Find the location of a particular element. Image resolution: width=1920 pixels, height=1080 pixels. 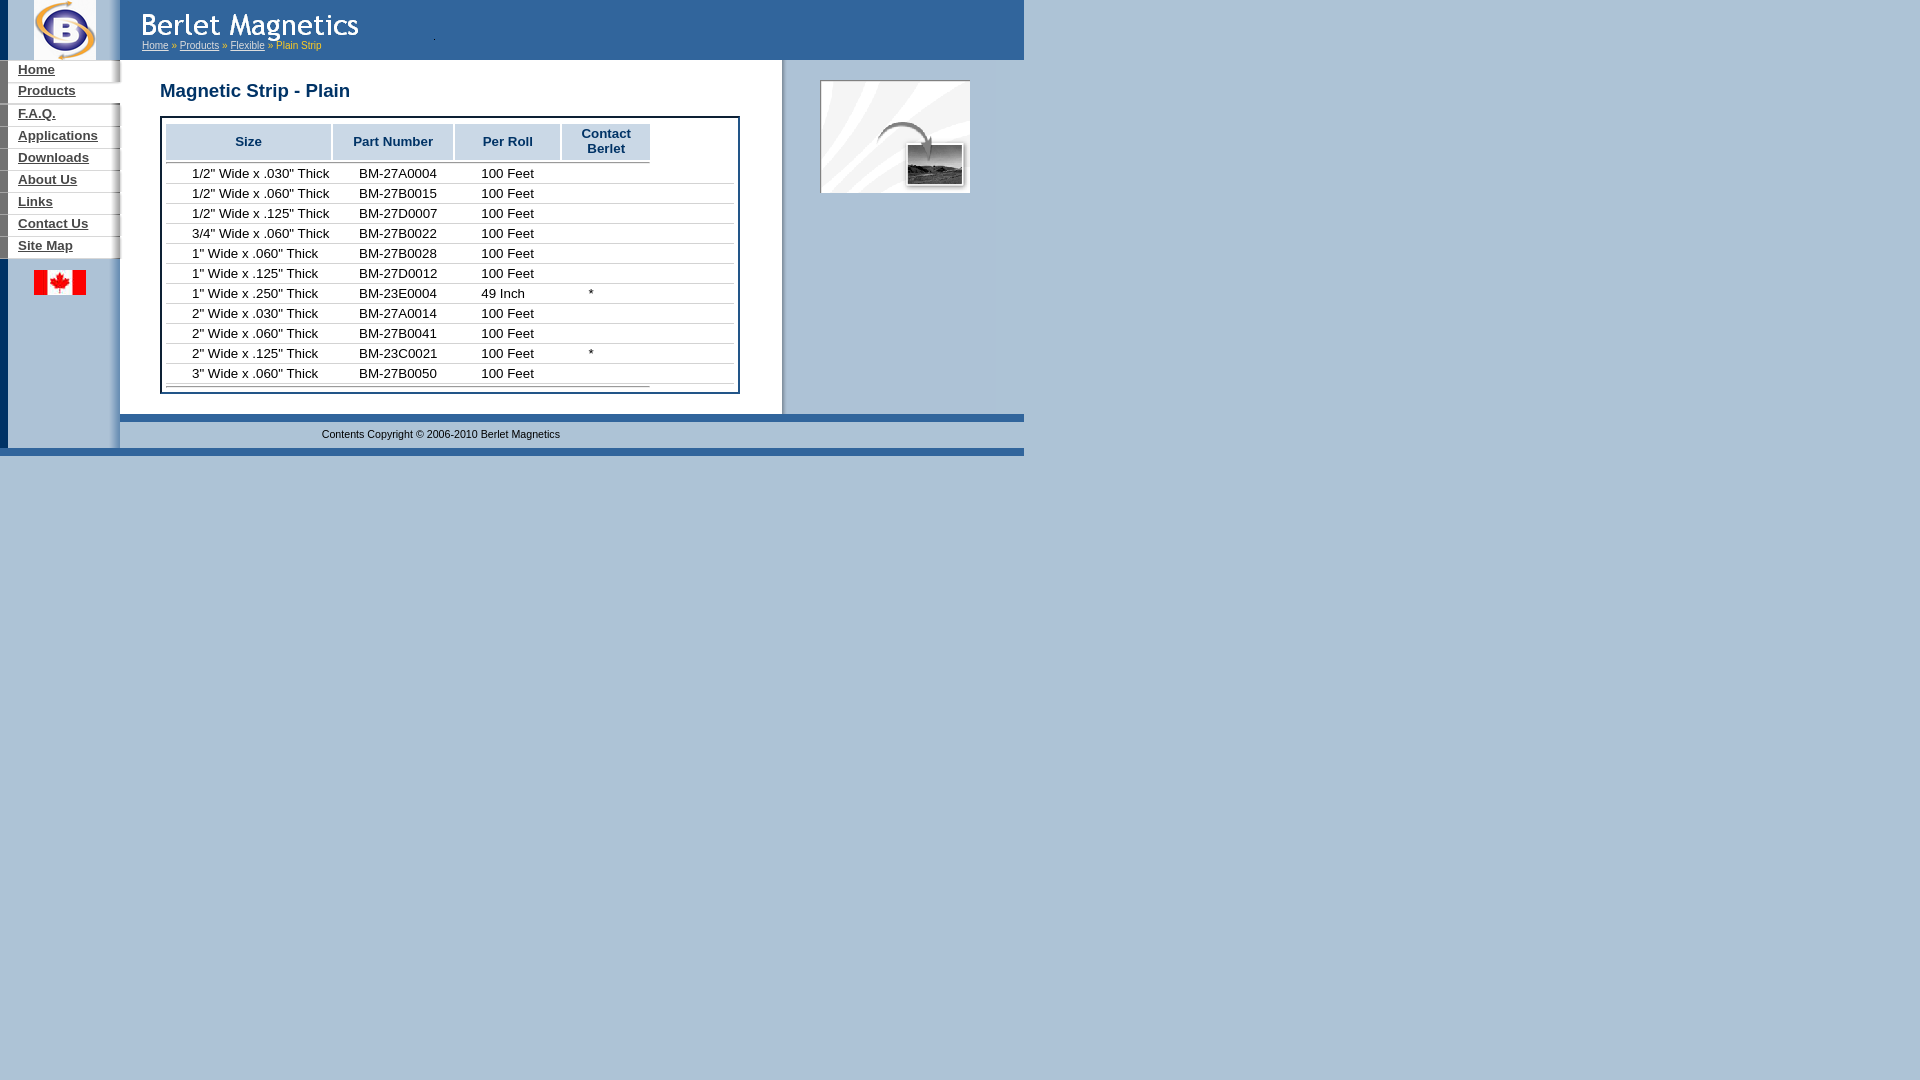

Applications is located at coordinates (58, 136).